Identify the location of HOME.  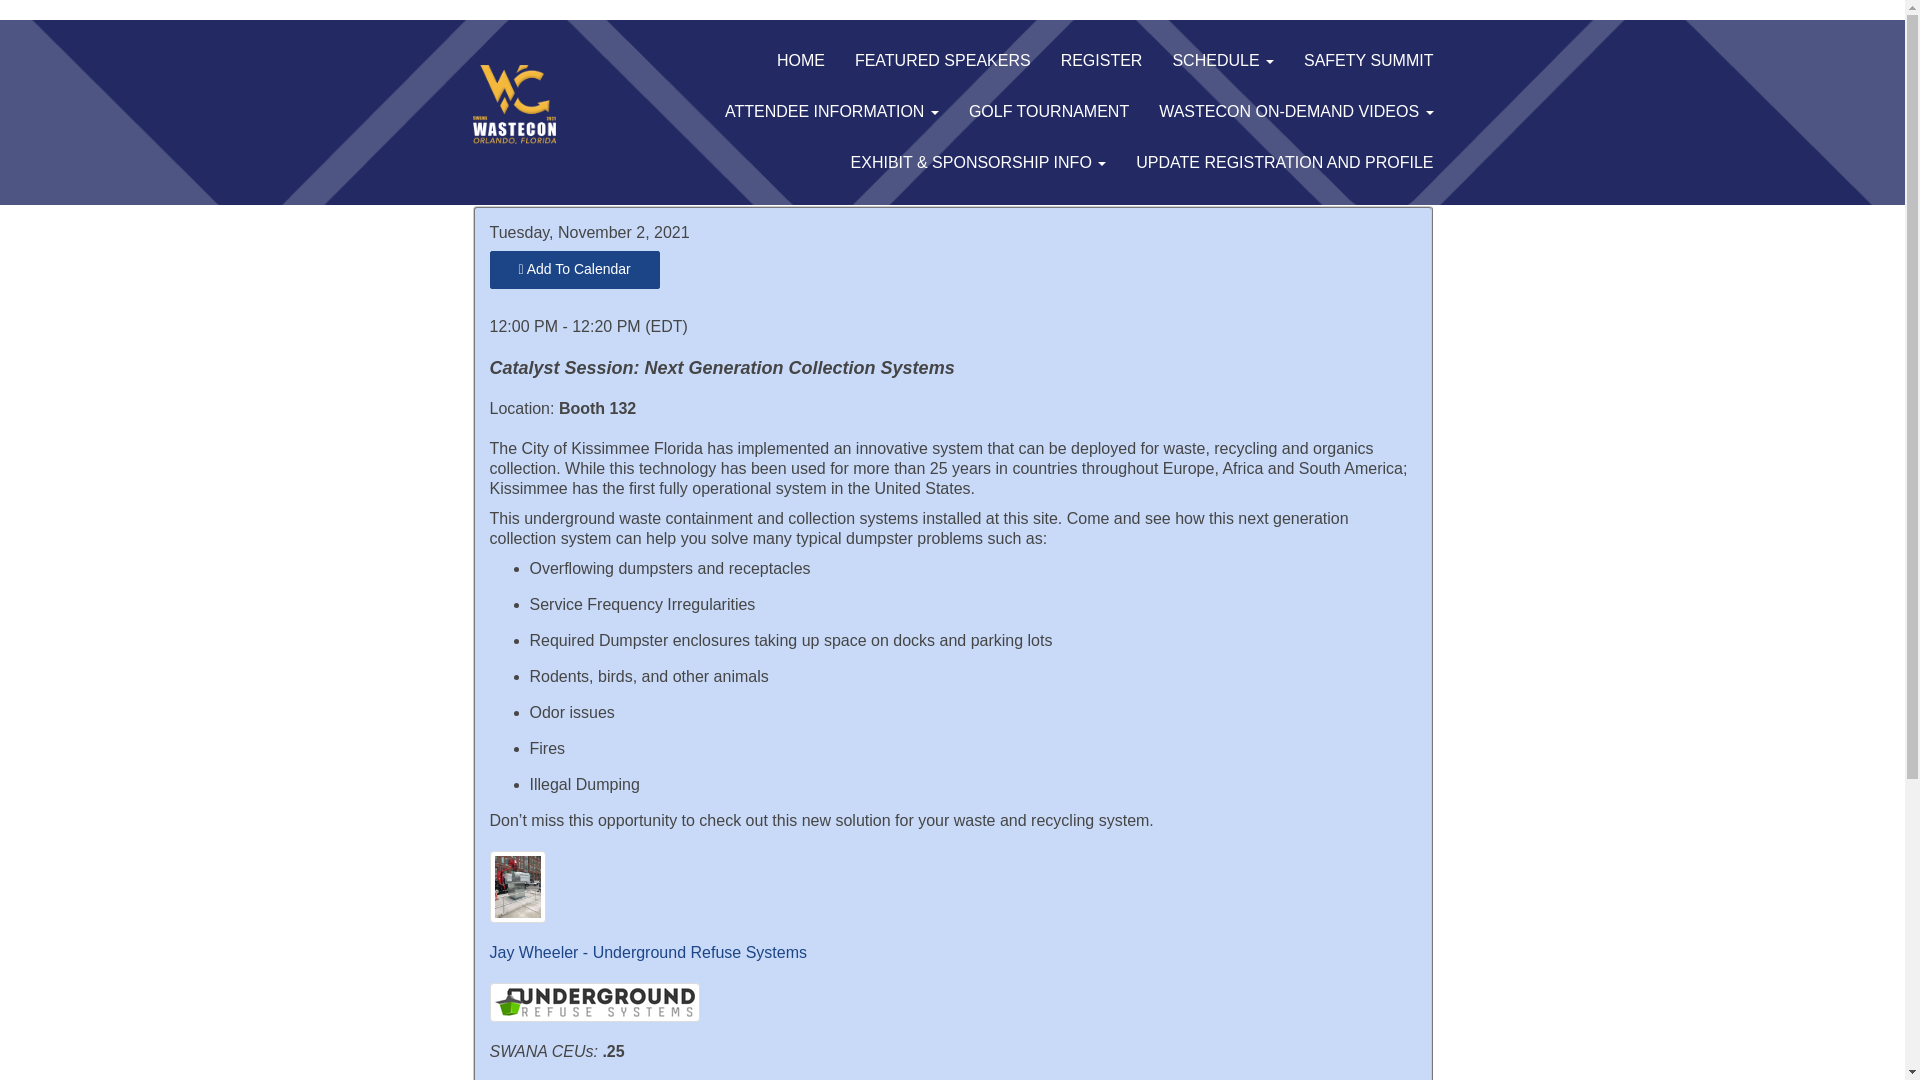
(801, 61).